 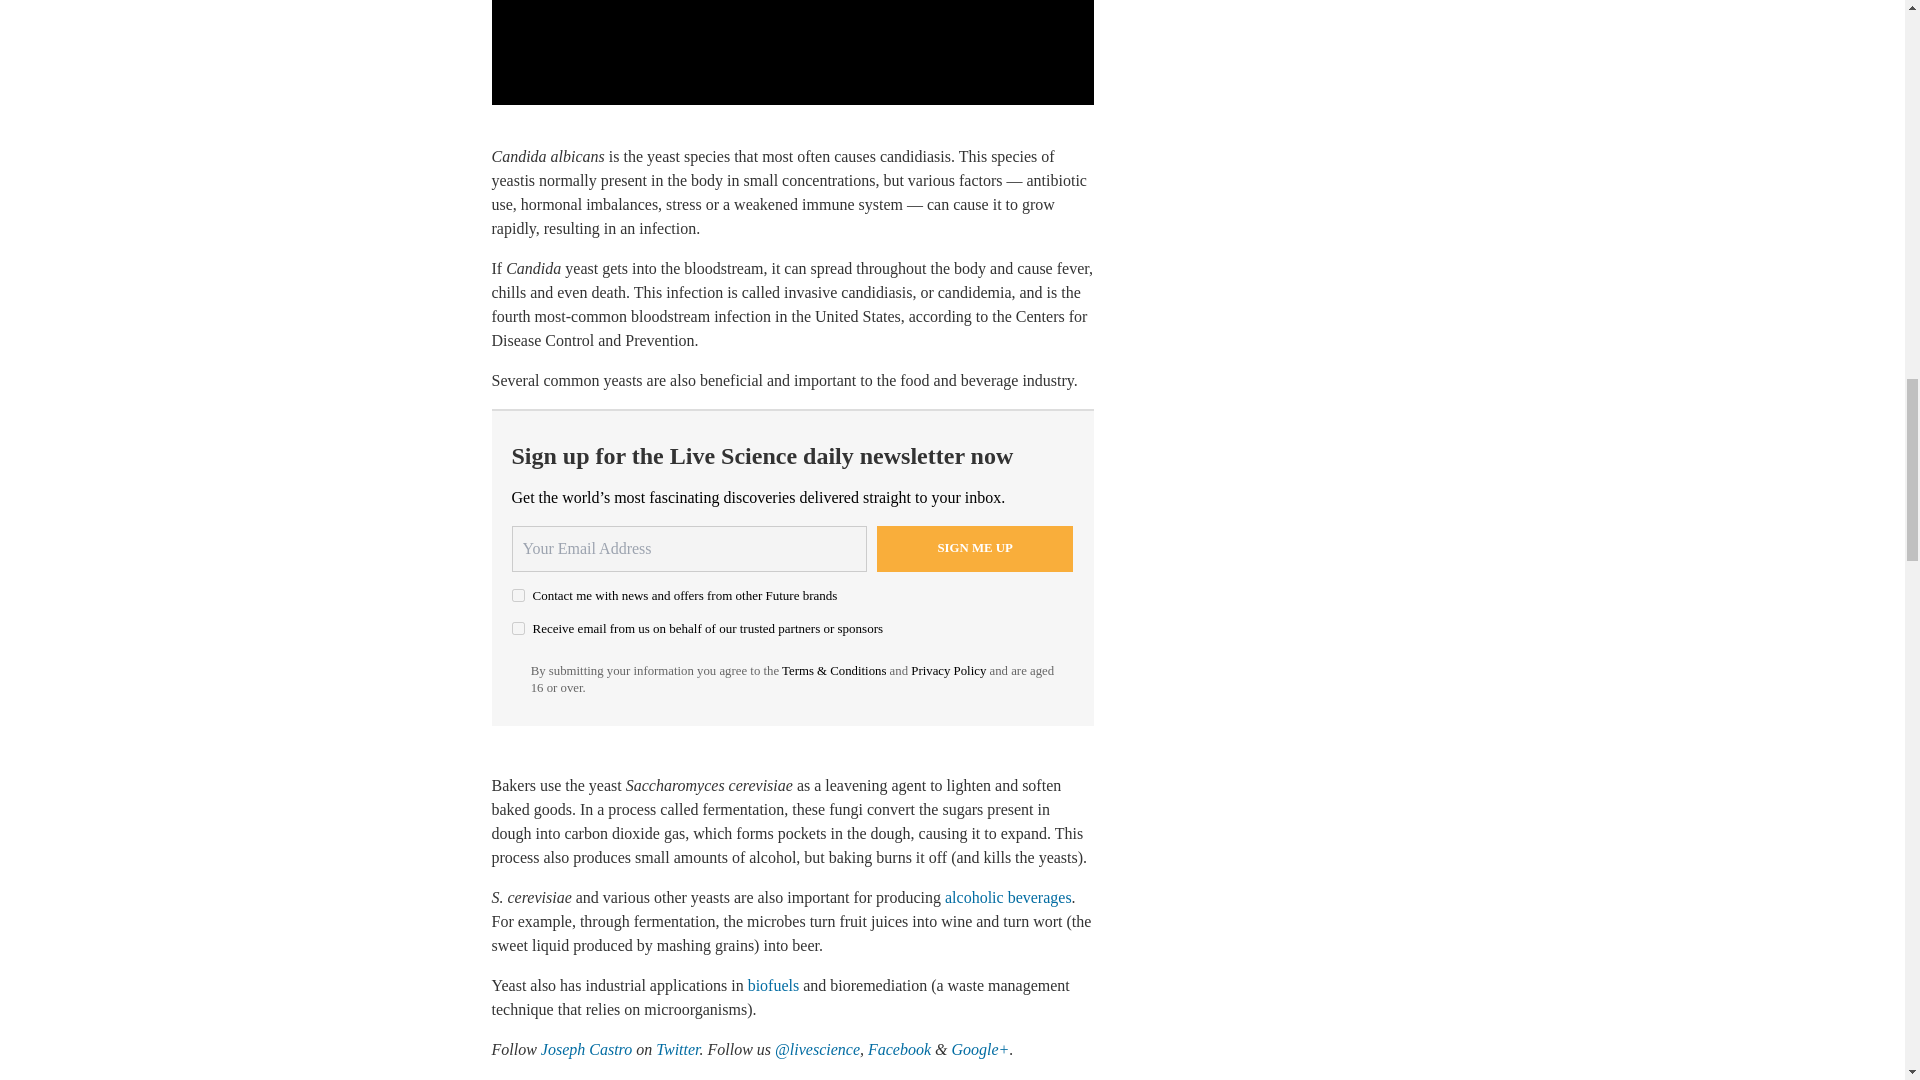 What do you see at coordinates (518, 628) in the screenshot?
I see `on` at bounding box center [518, 628].